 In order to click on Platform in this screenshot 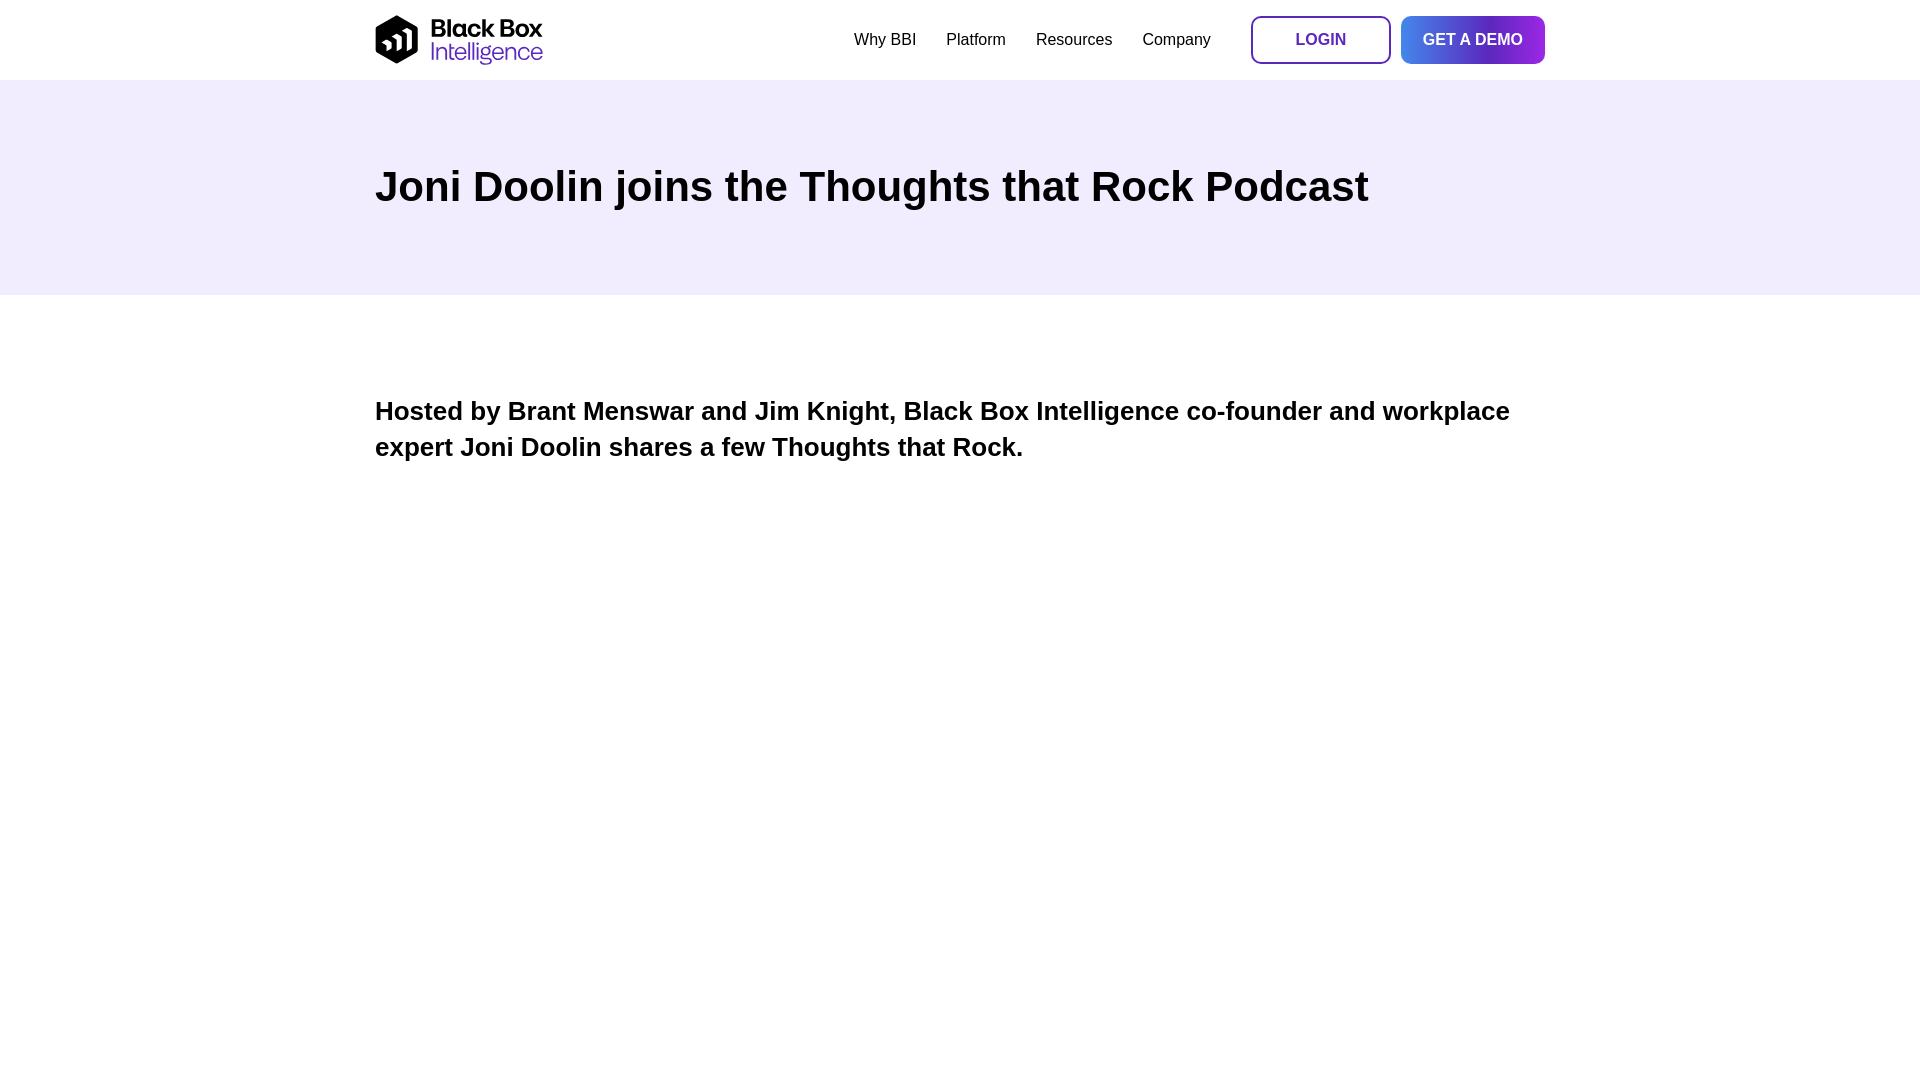, I will do `click(976, 40)`.